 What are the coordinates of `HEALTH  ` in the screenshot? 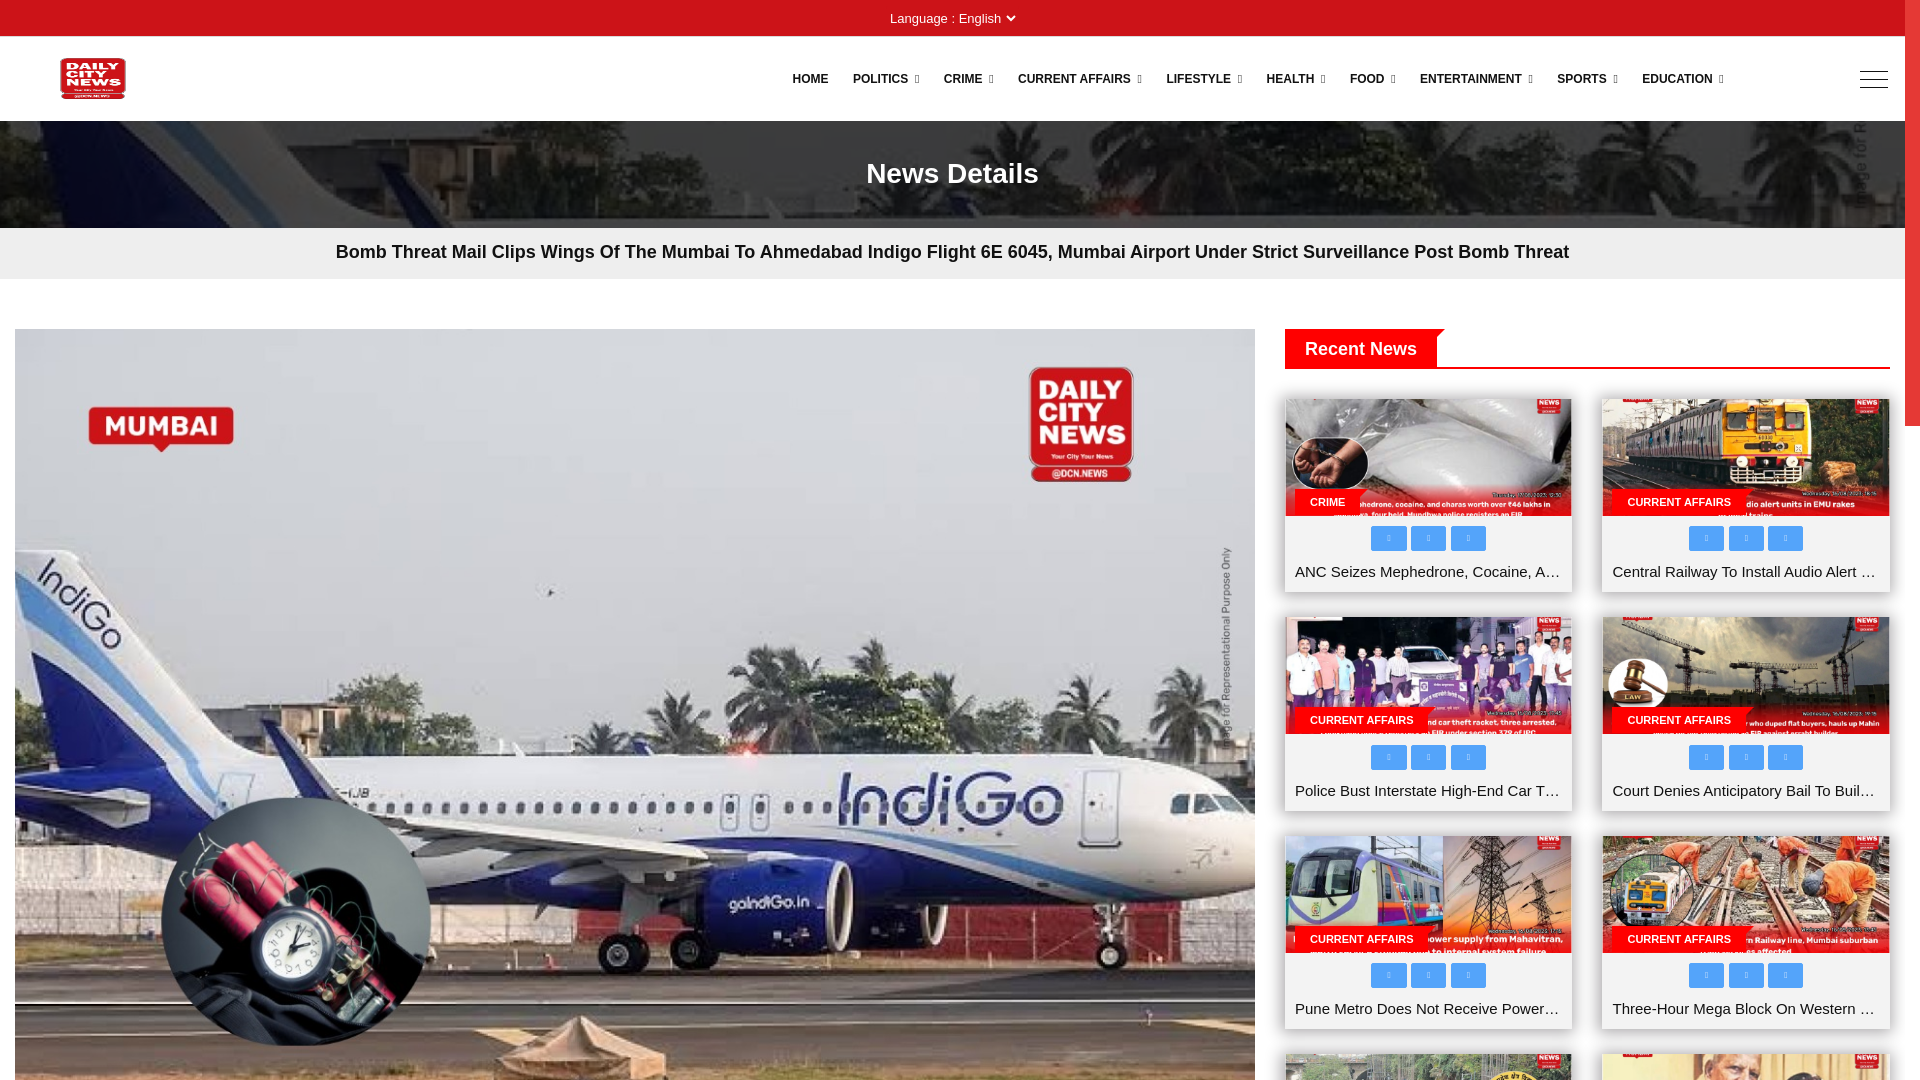 It's located at (1296, 78).